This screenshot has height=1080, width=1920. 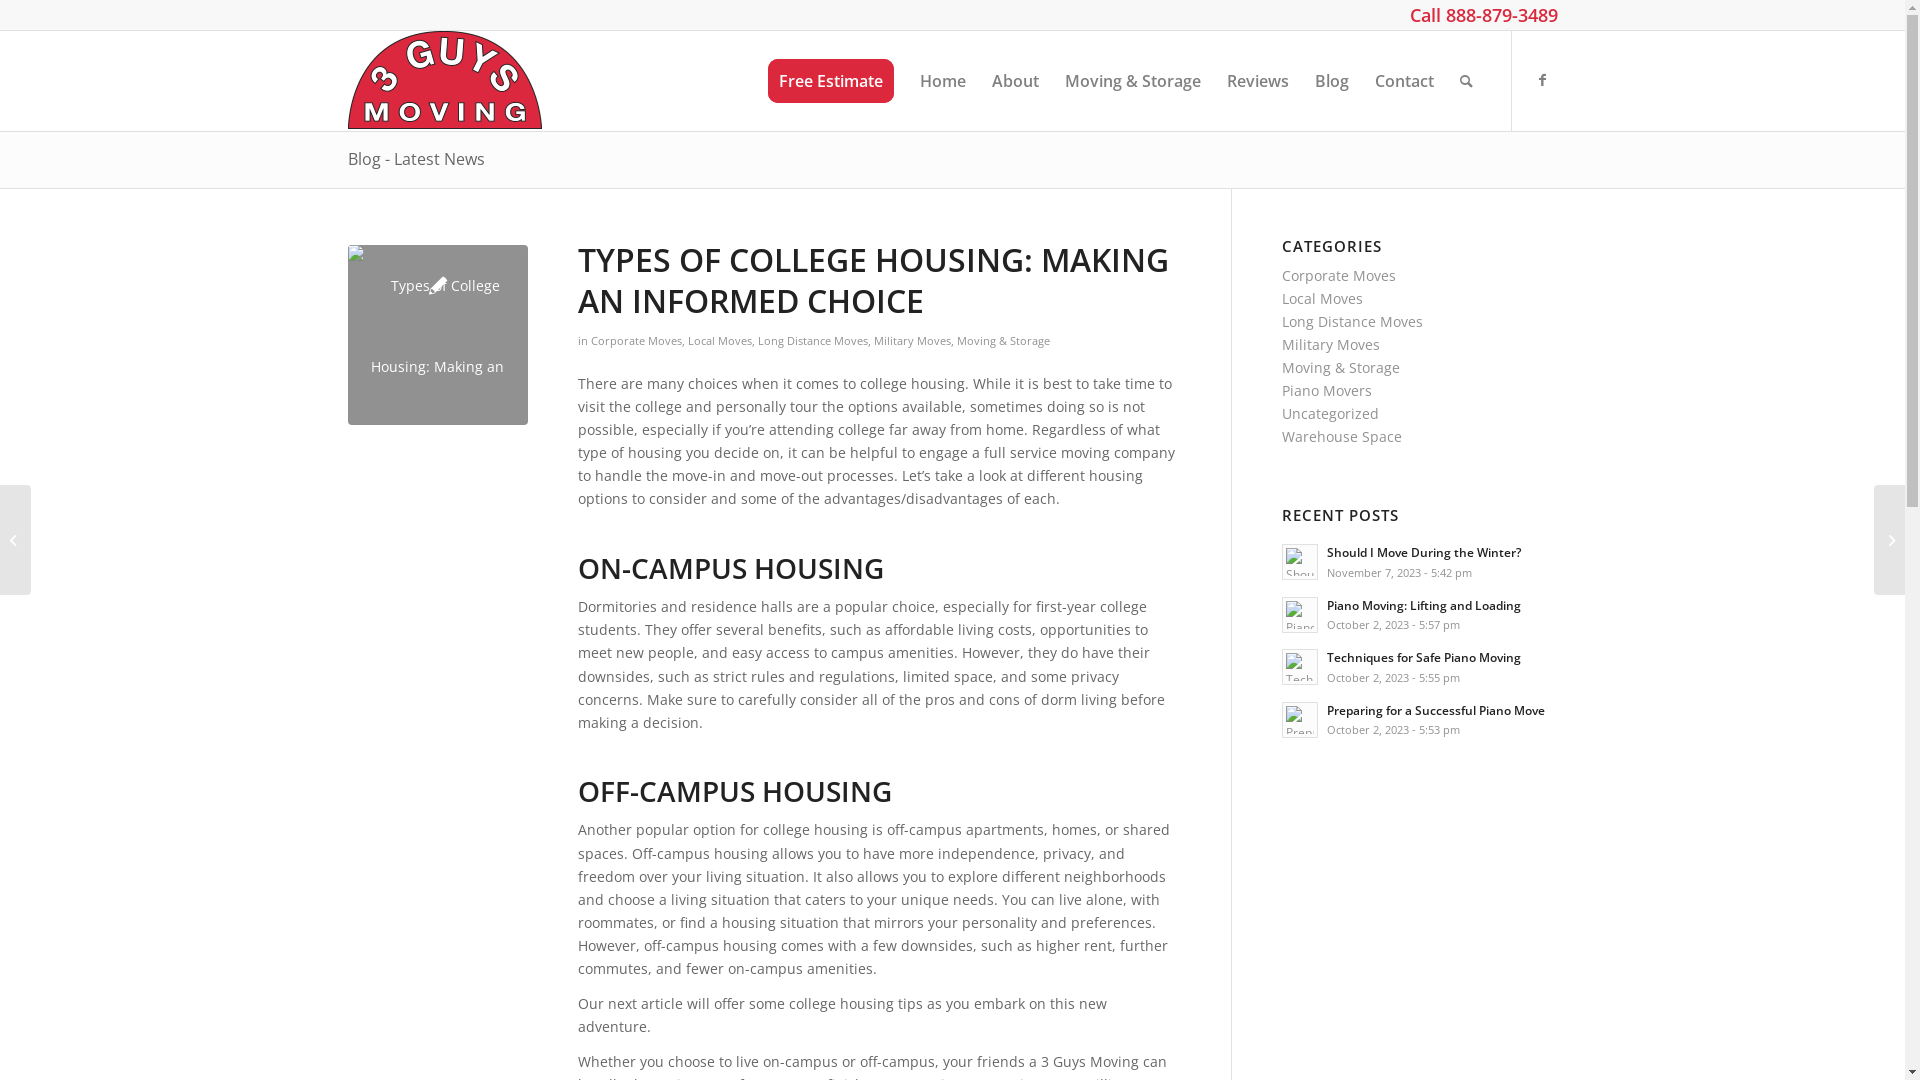 What do you see at coordinates (1424, 552) in the screenshot?
I see `Should I Move During the Winter?` at bounding box center [1424, 552].